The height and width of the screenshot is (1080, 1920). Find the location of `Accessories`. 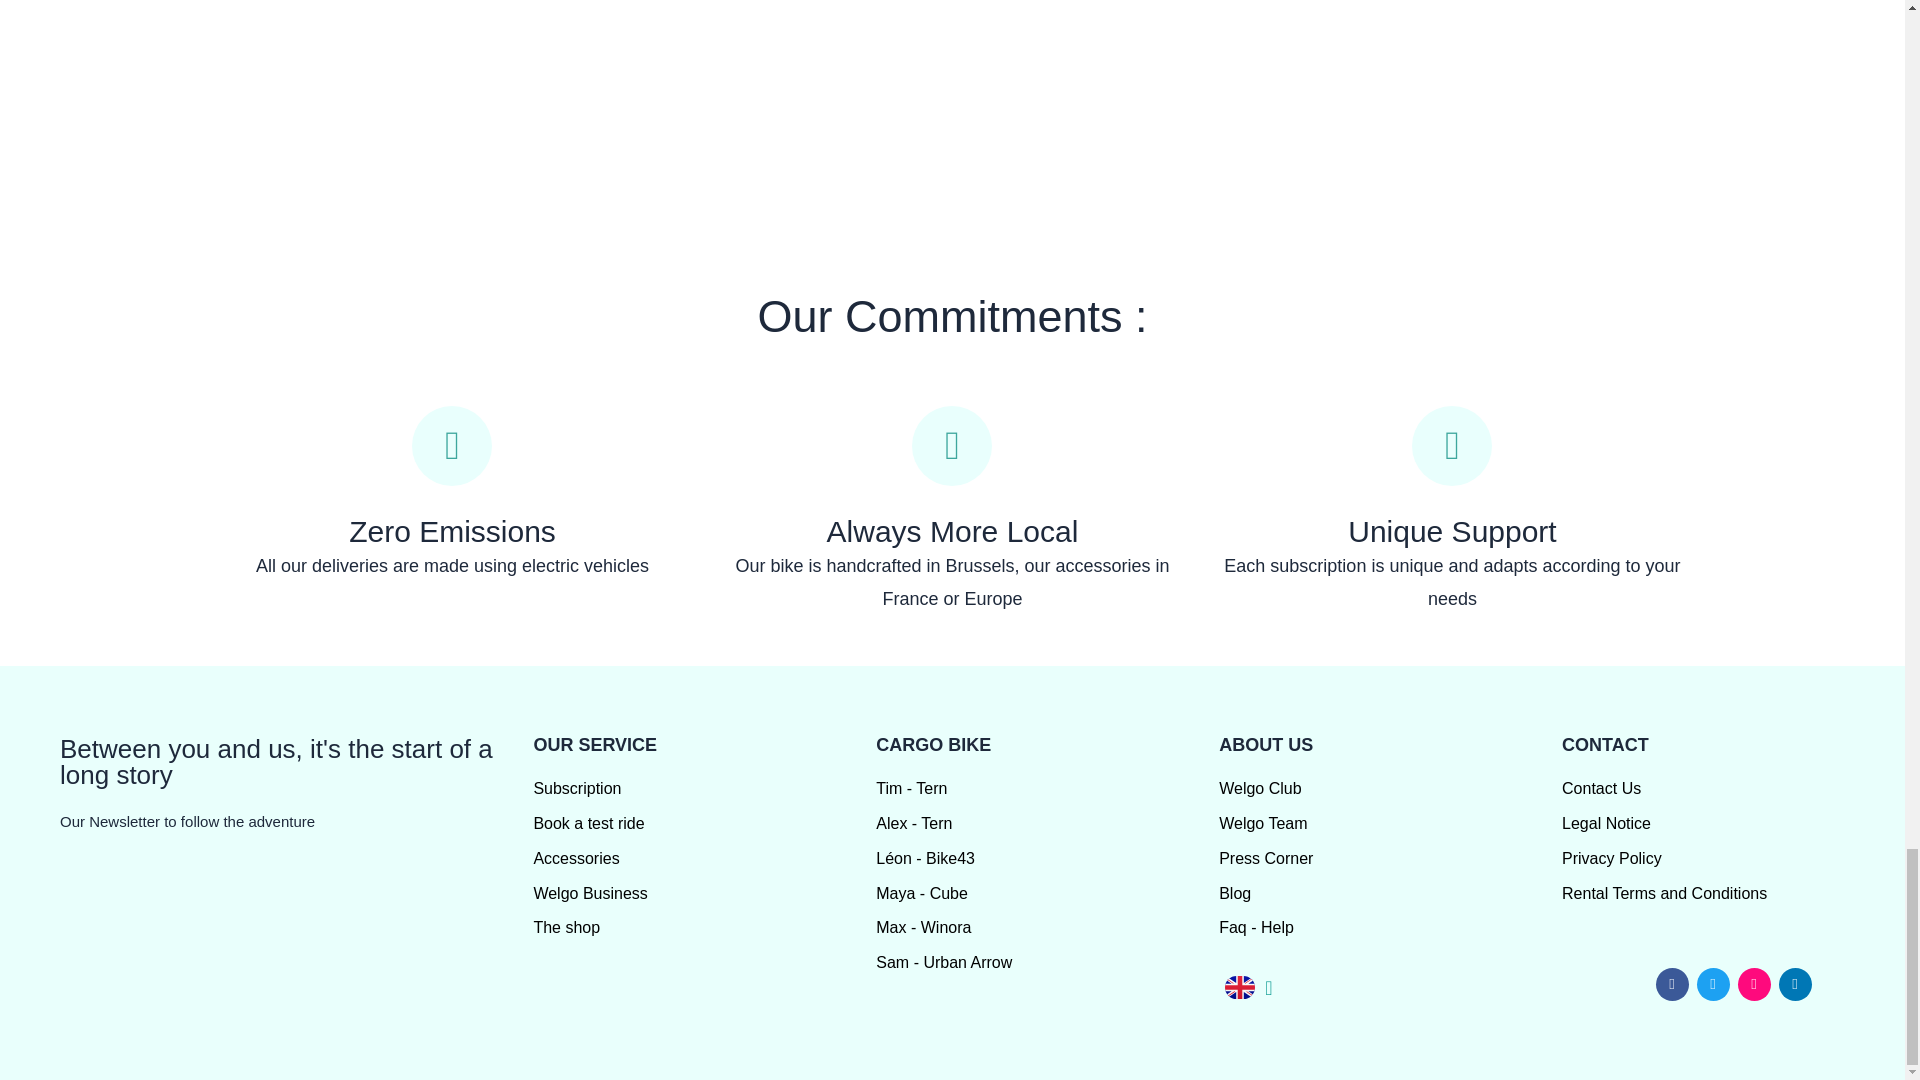

Accessories is located at coordinates (704, 858).